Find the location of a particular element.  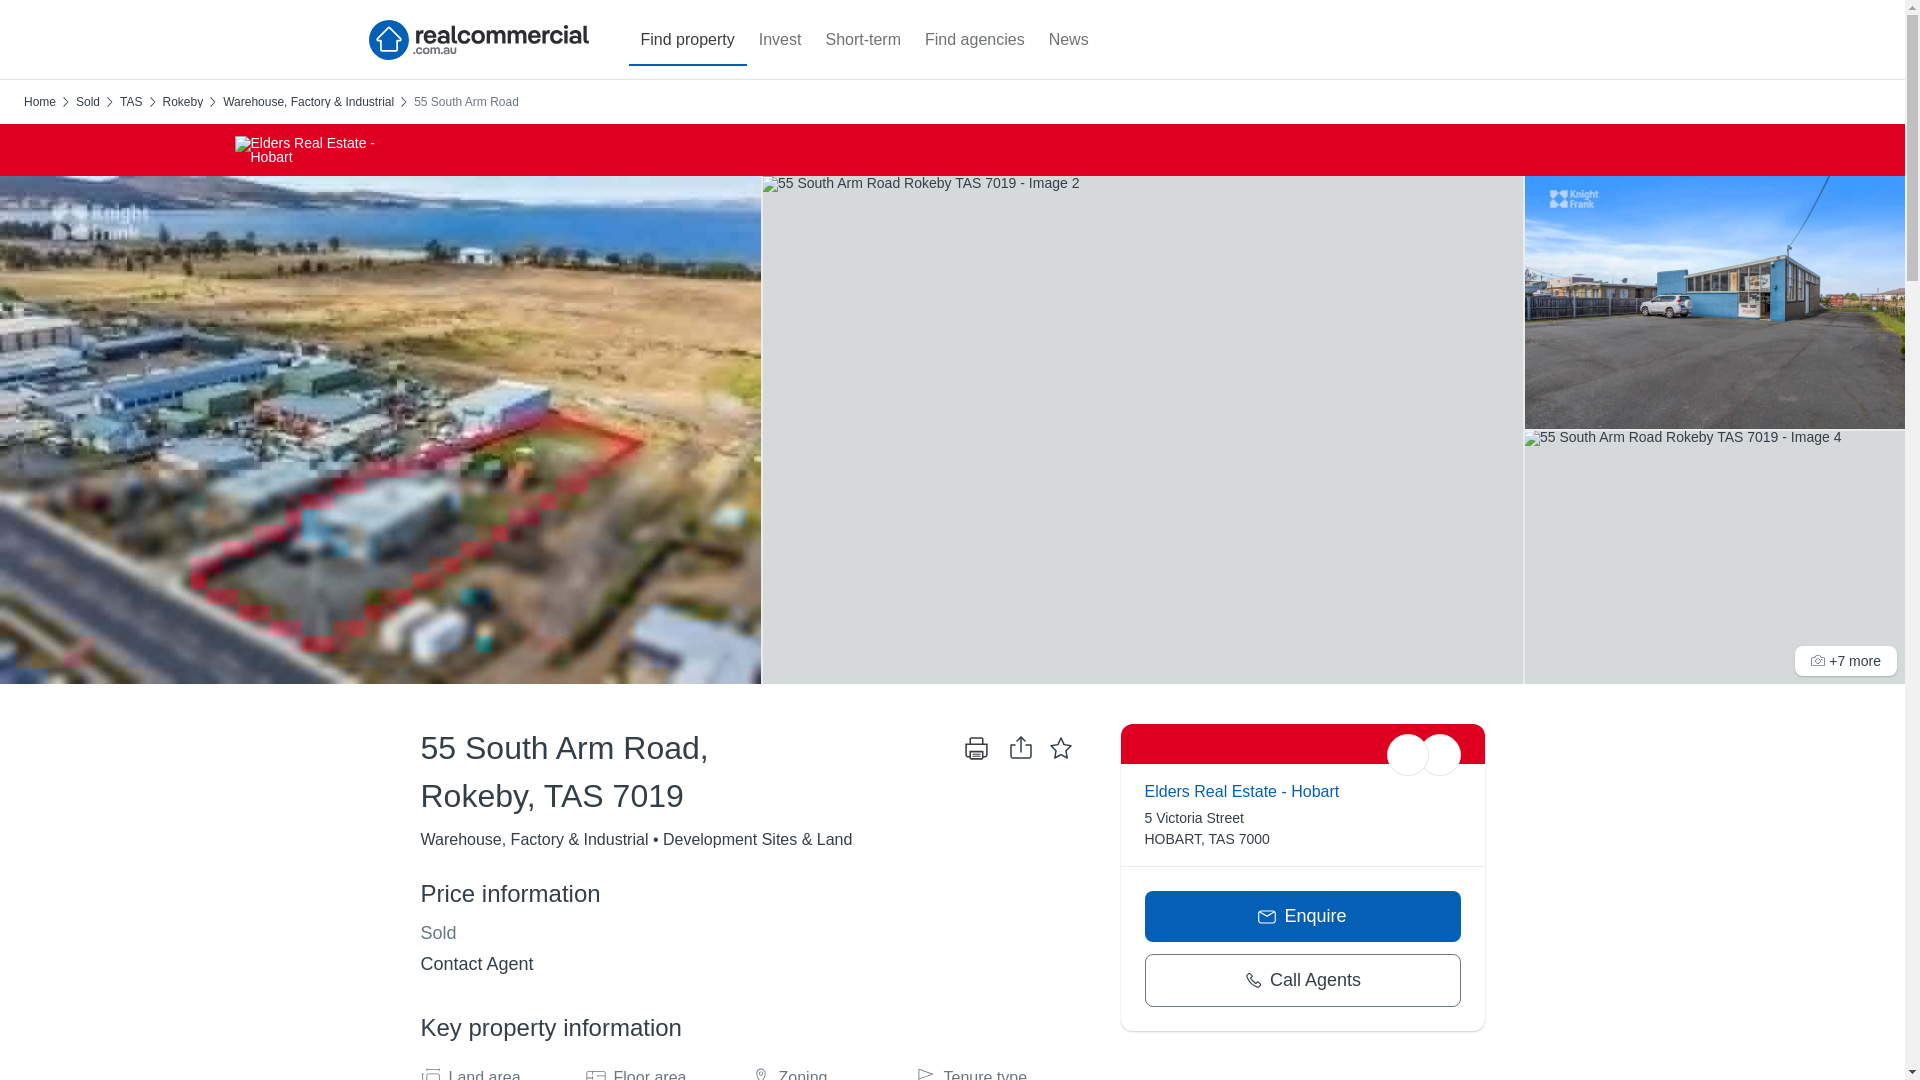

Rokeby is located at coordinates (182, 102).